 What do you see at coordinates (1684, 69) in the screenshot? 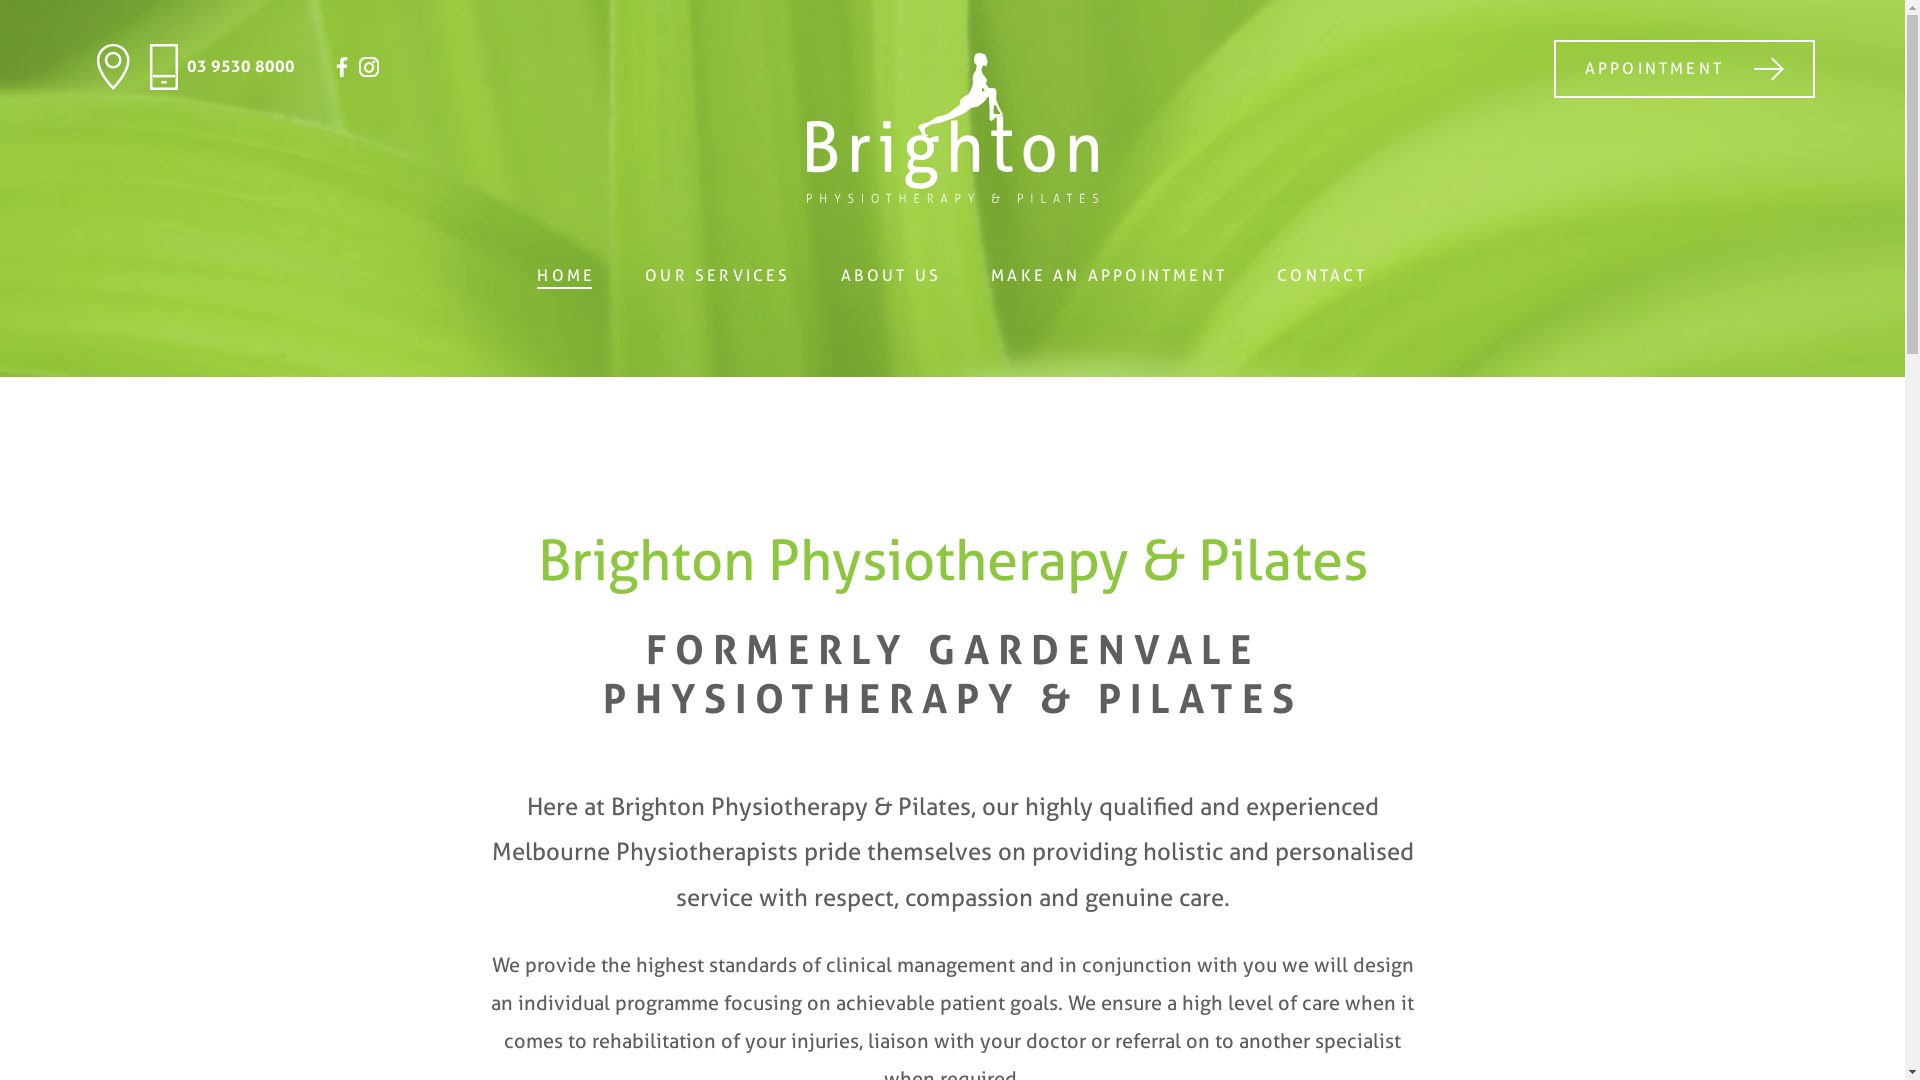
I see `APPOINTMENT` at bounding box center [1684, 69].